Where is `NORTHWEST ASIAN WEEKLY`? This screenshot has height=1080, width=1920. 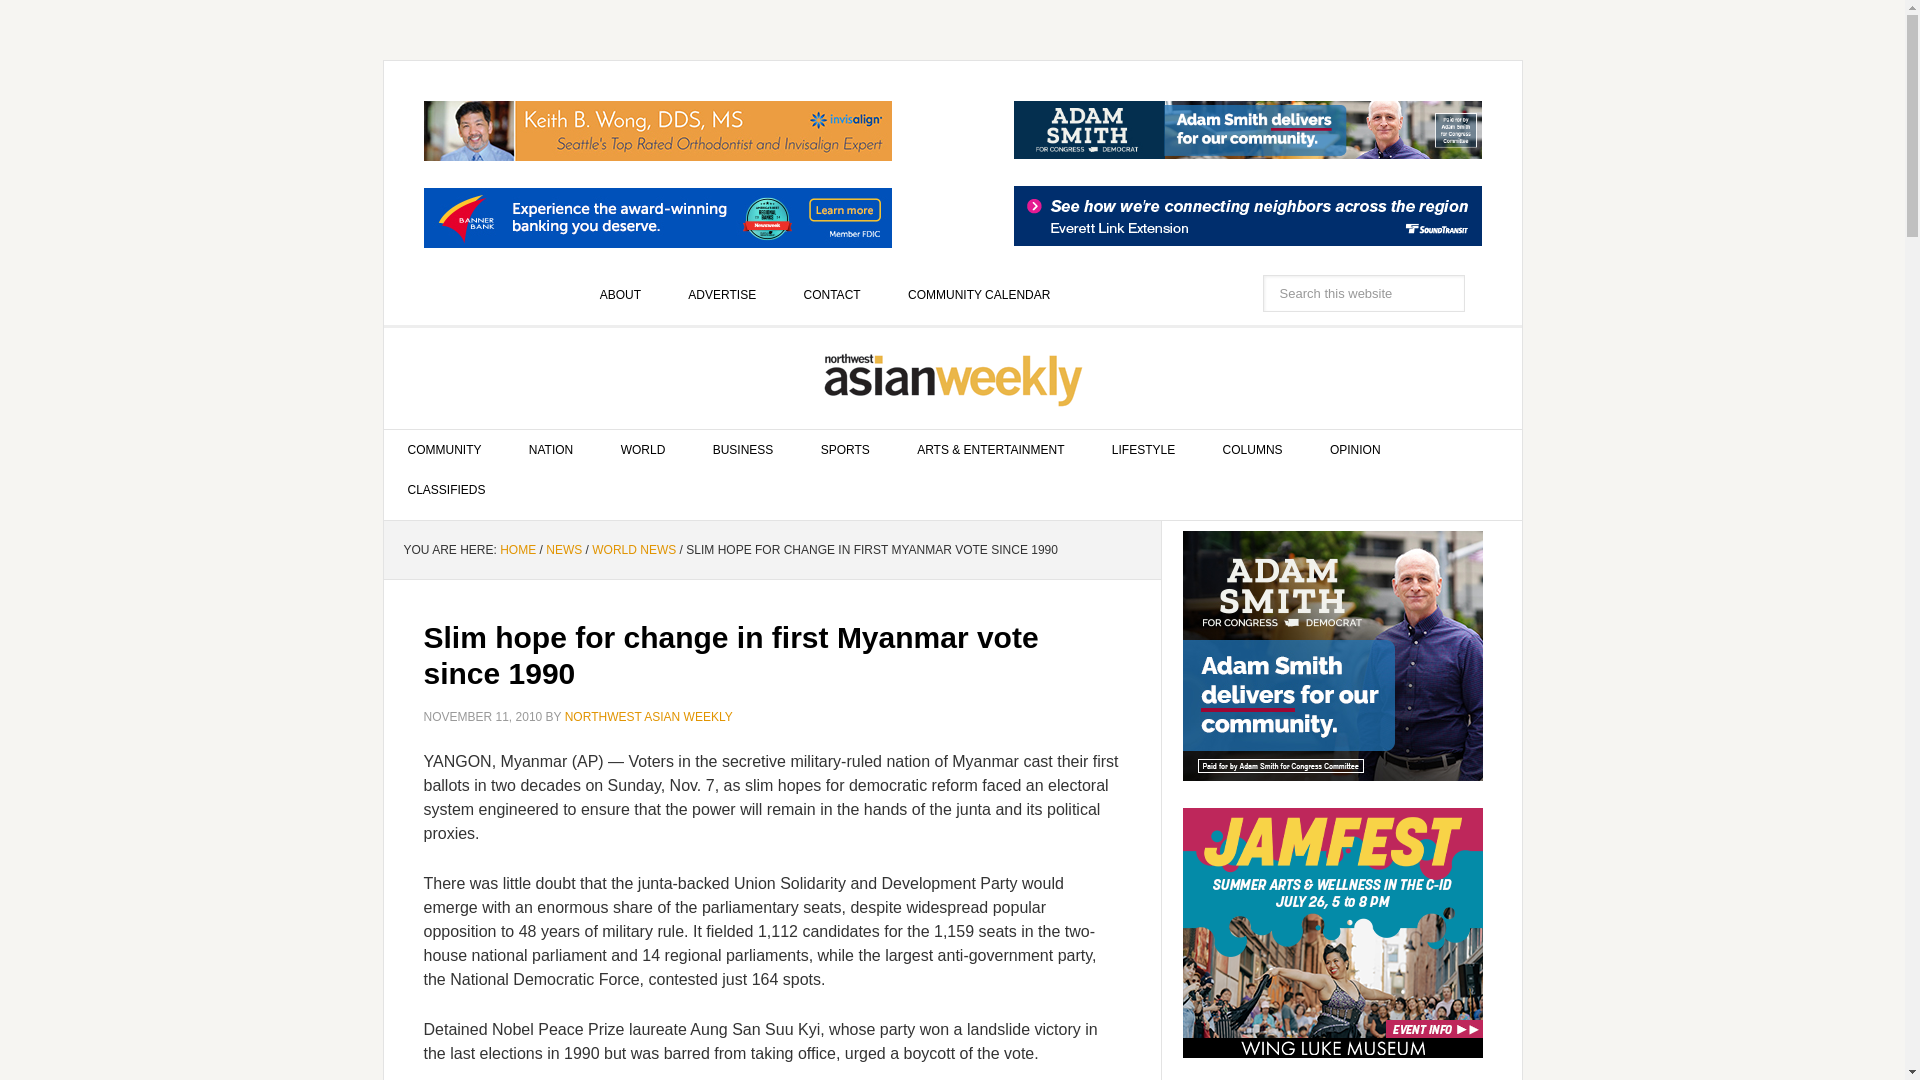
NORTHWEST ASIAN WEEKLY is located at coordinates (953, 378).